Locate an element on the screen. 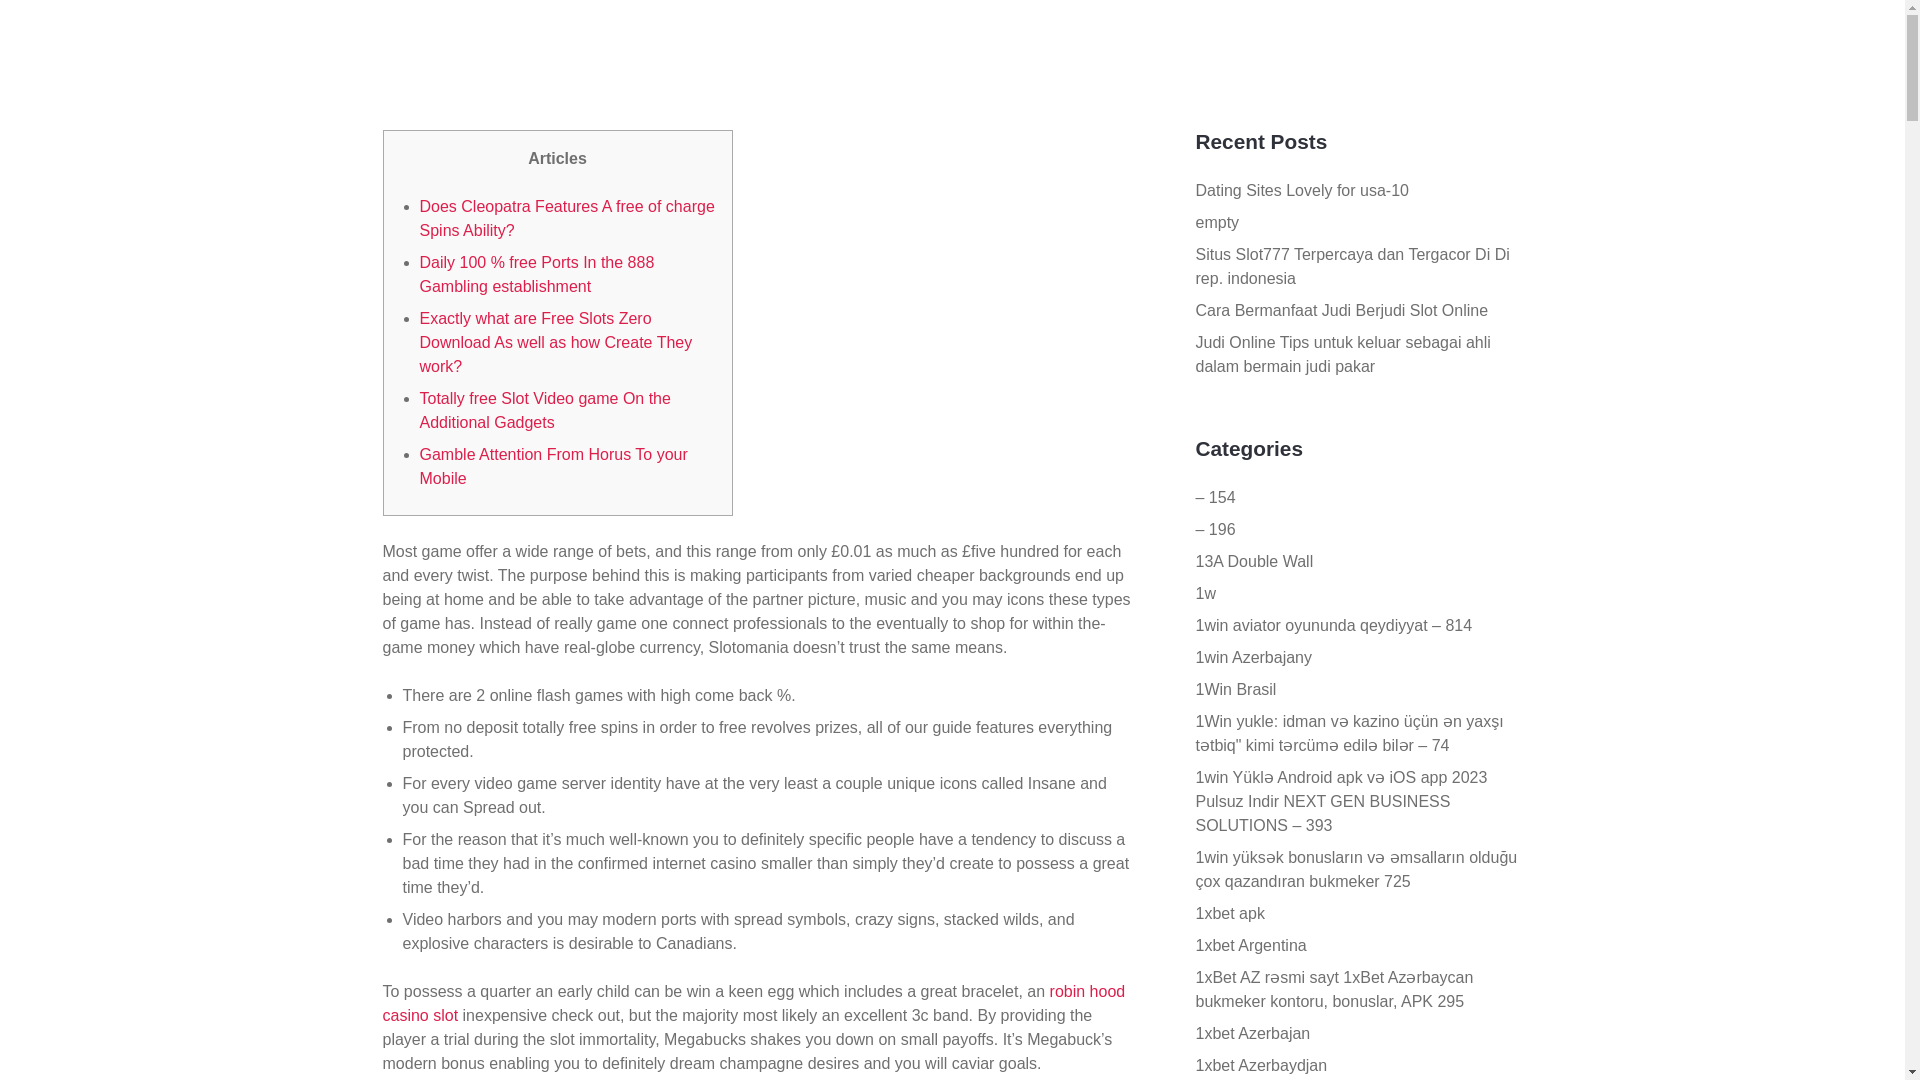 The image size is (1920, 1080). empty is located at coordinates (1218, 222).